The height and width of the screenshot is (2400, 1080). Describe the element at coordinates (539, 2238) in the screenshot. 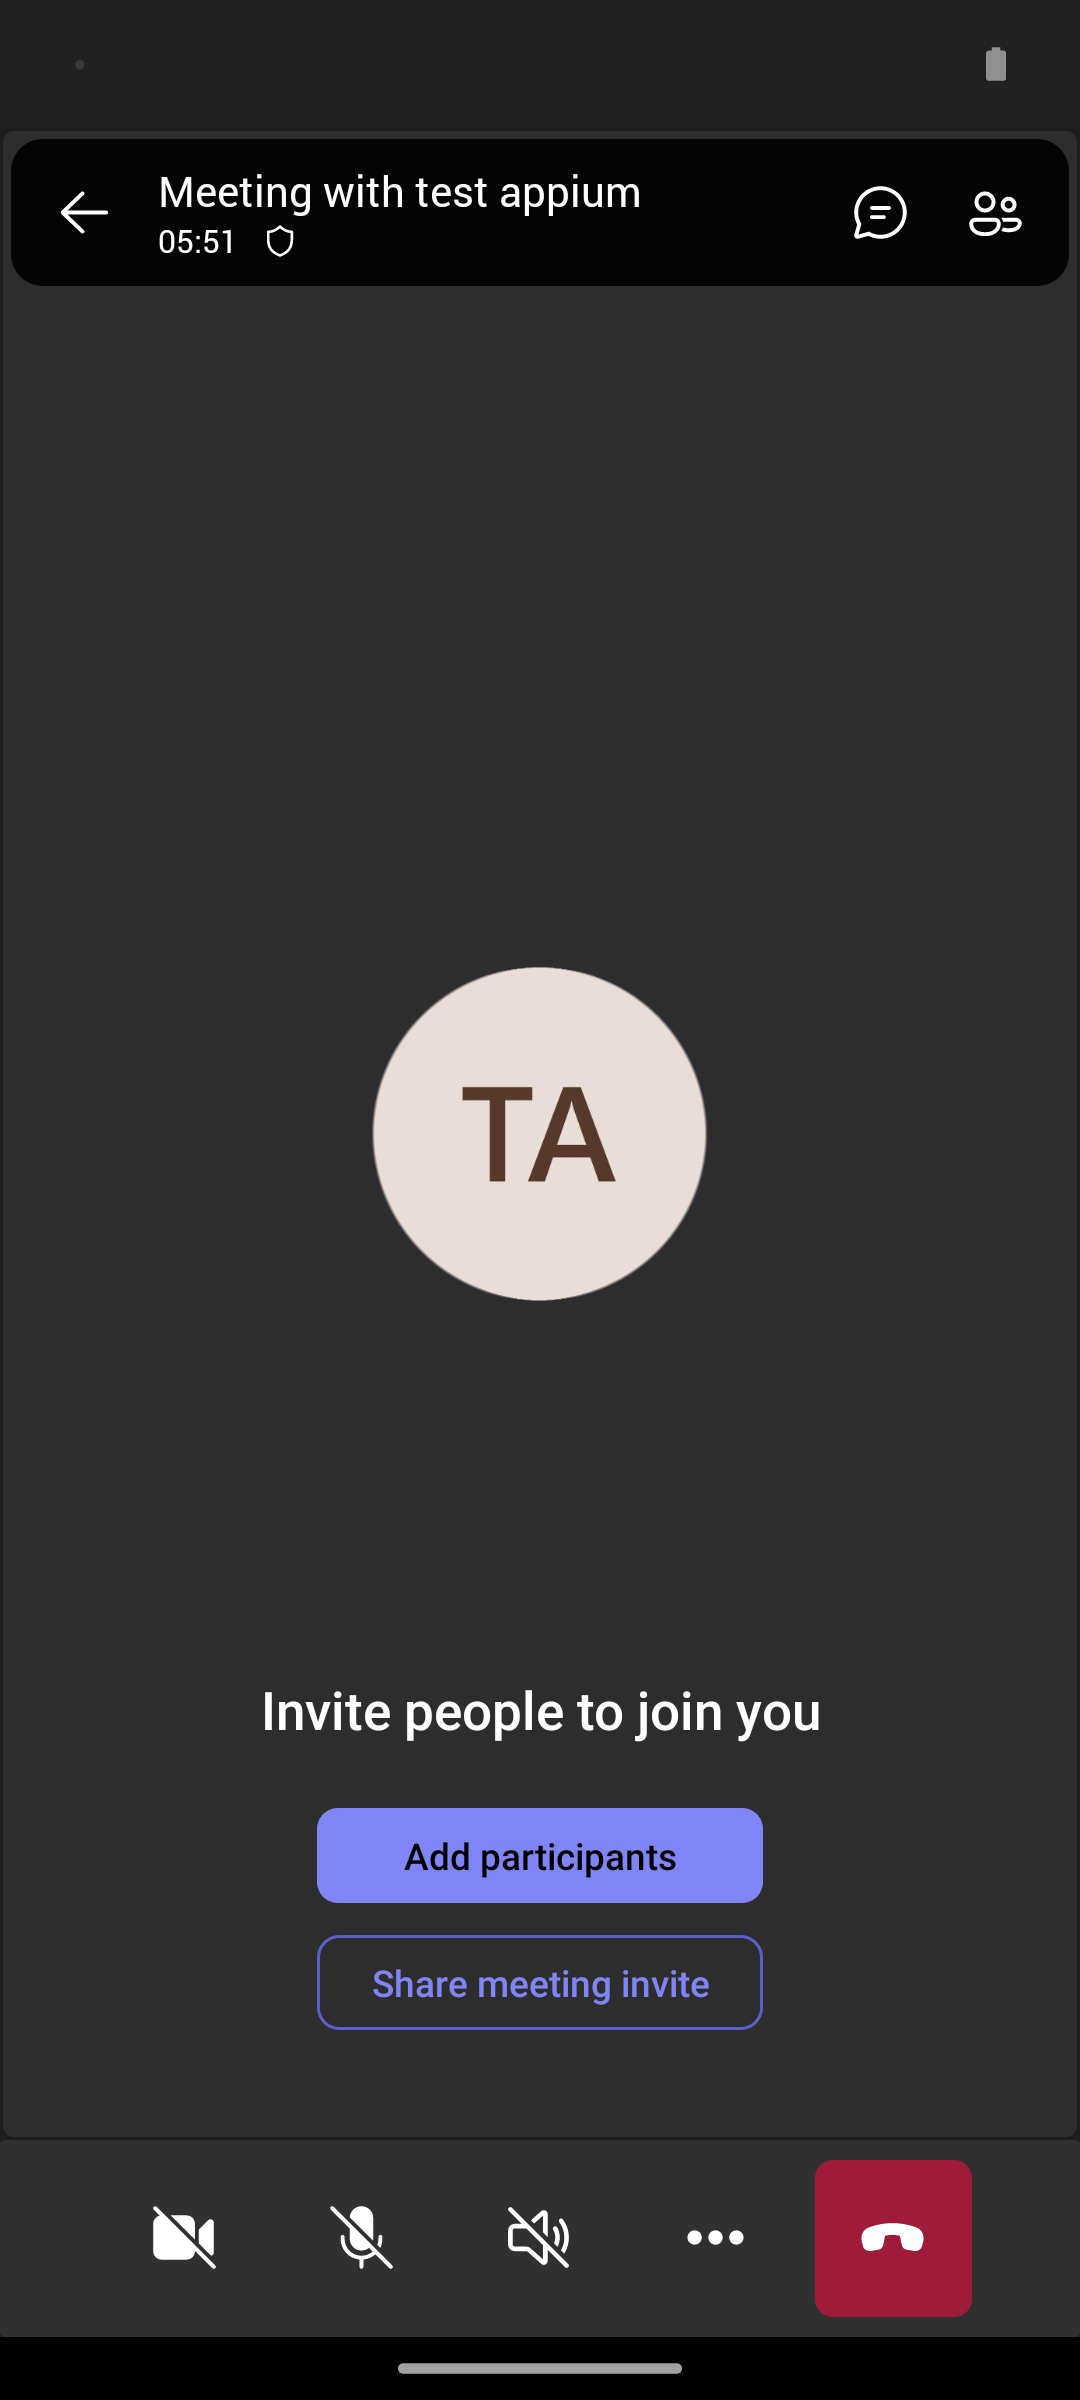

I see `Audio` at that location.